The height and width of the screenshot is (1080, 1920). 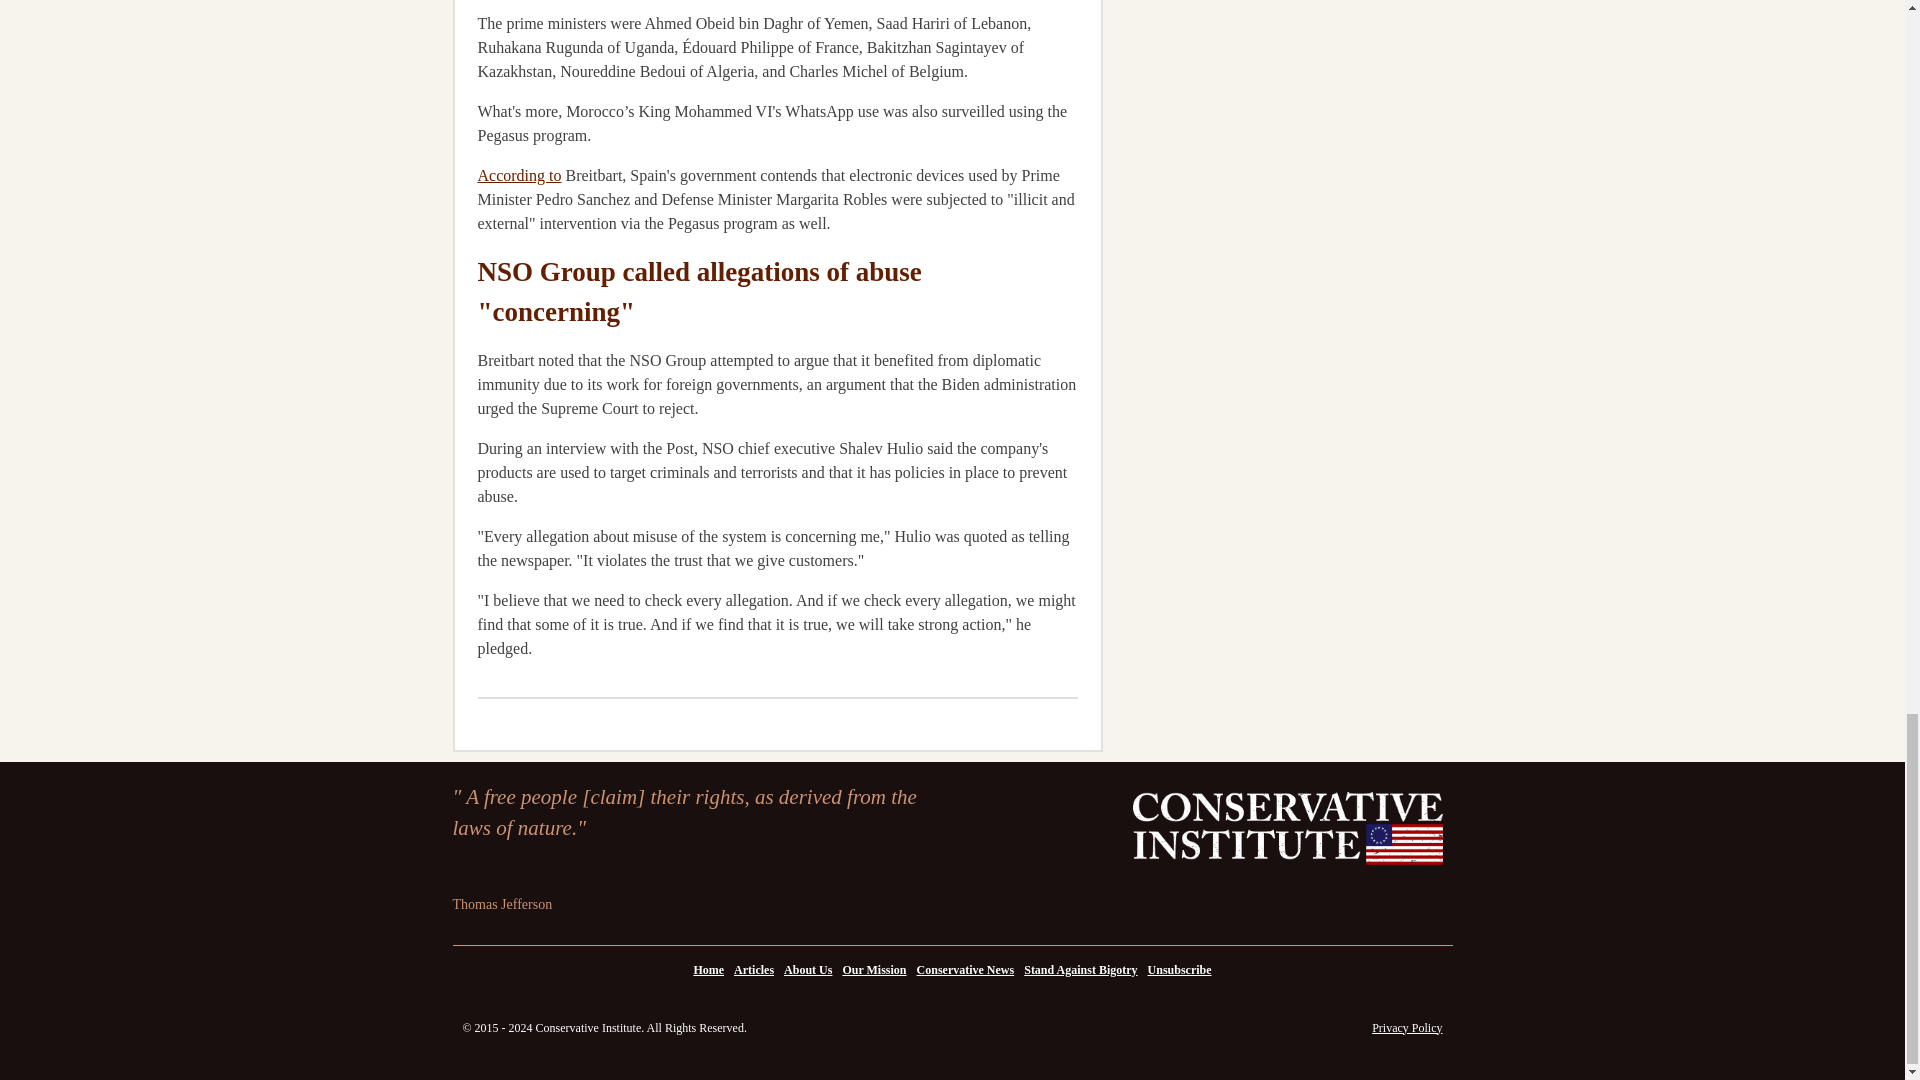 What do you see at coordinates (520, 174) in the screenshot?
I see `According to` at bounding box center [520, 174].